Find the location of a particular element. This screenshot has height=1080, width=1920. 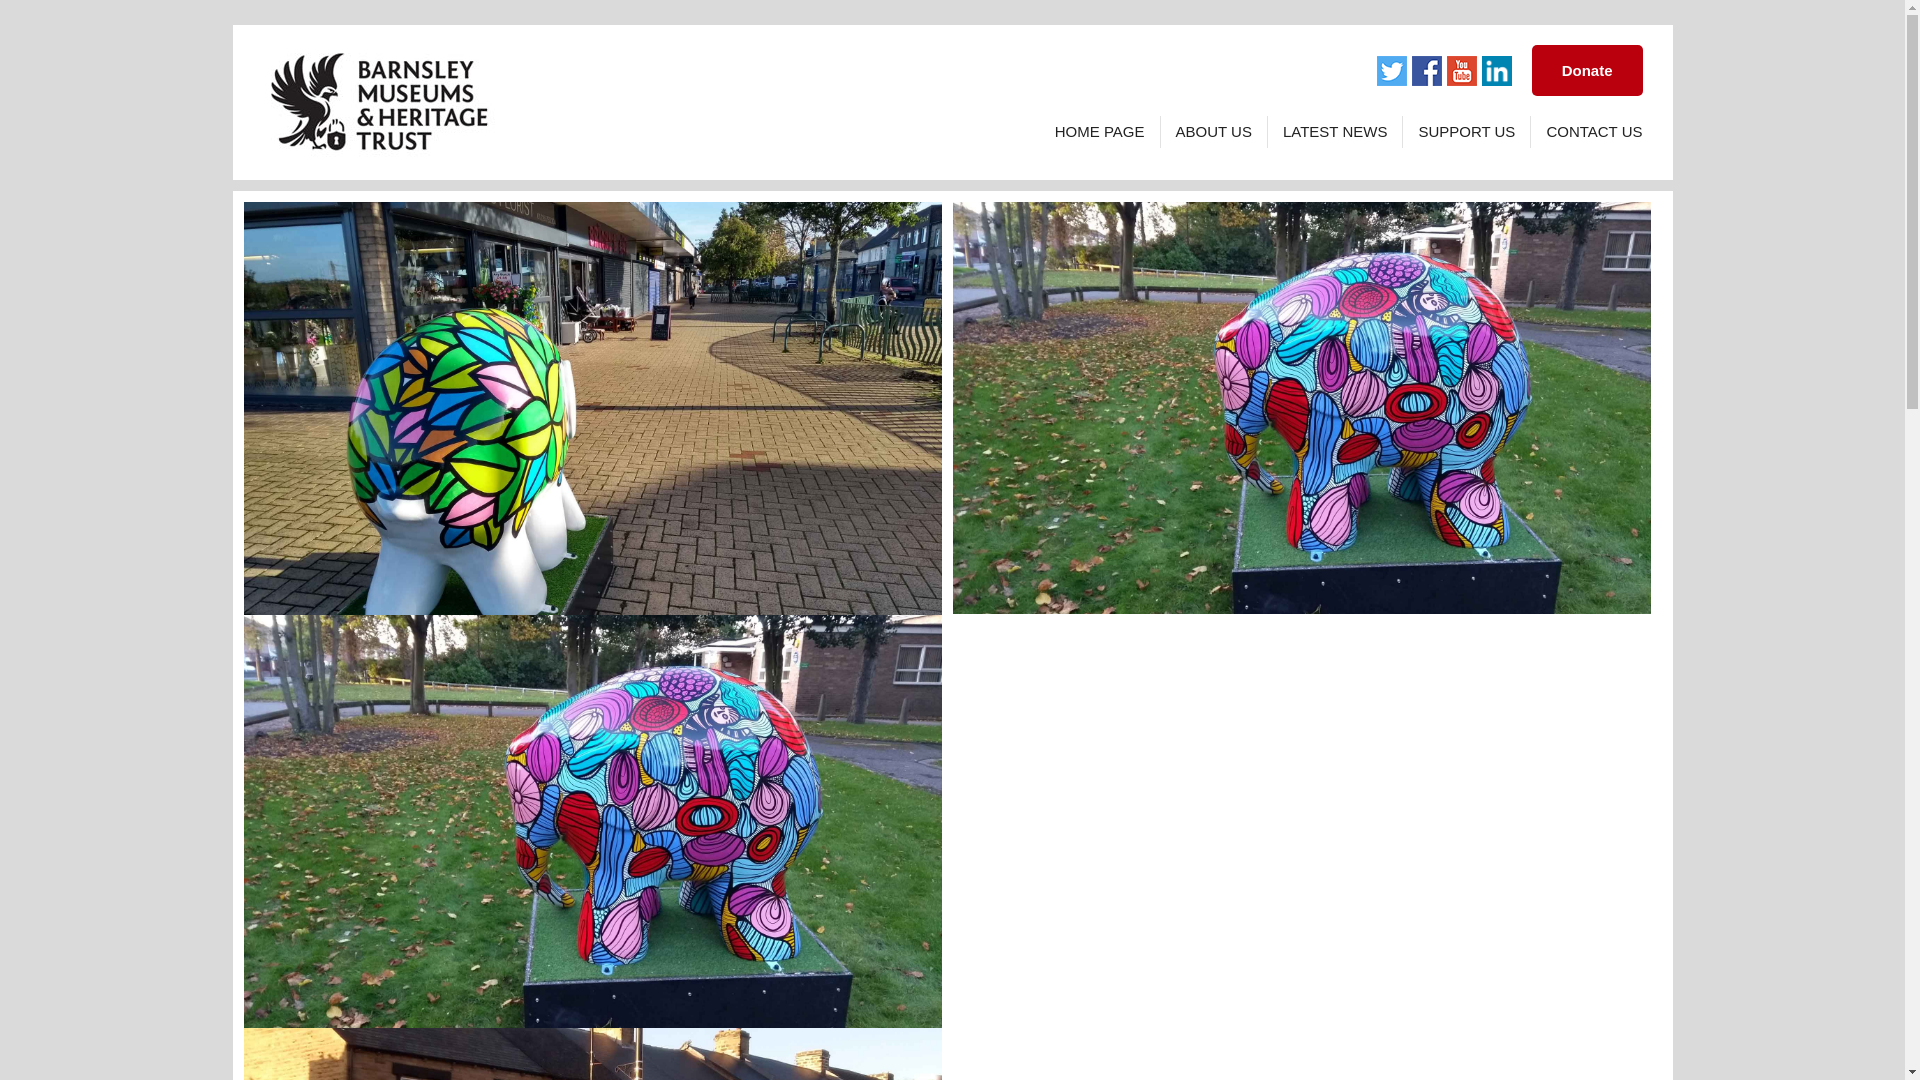

CONTACT US is located at coordinates (1586, 131).